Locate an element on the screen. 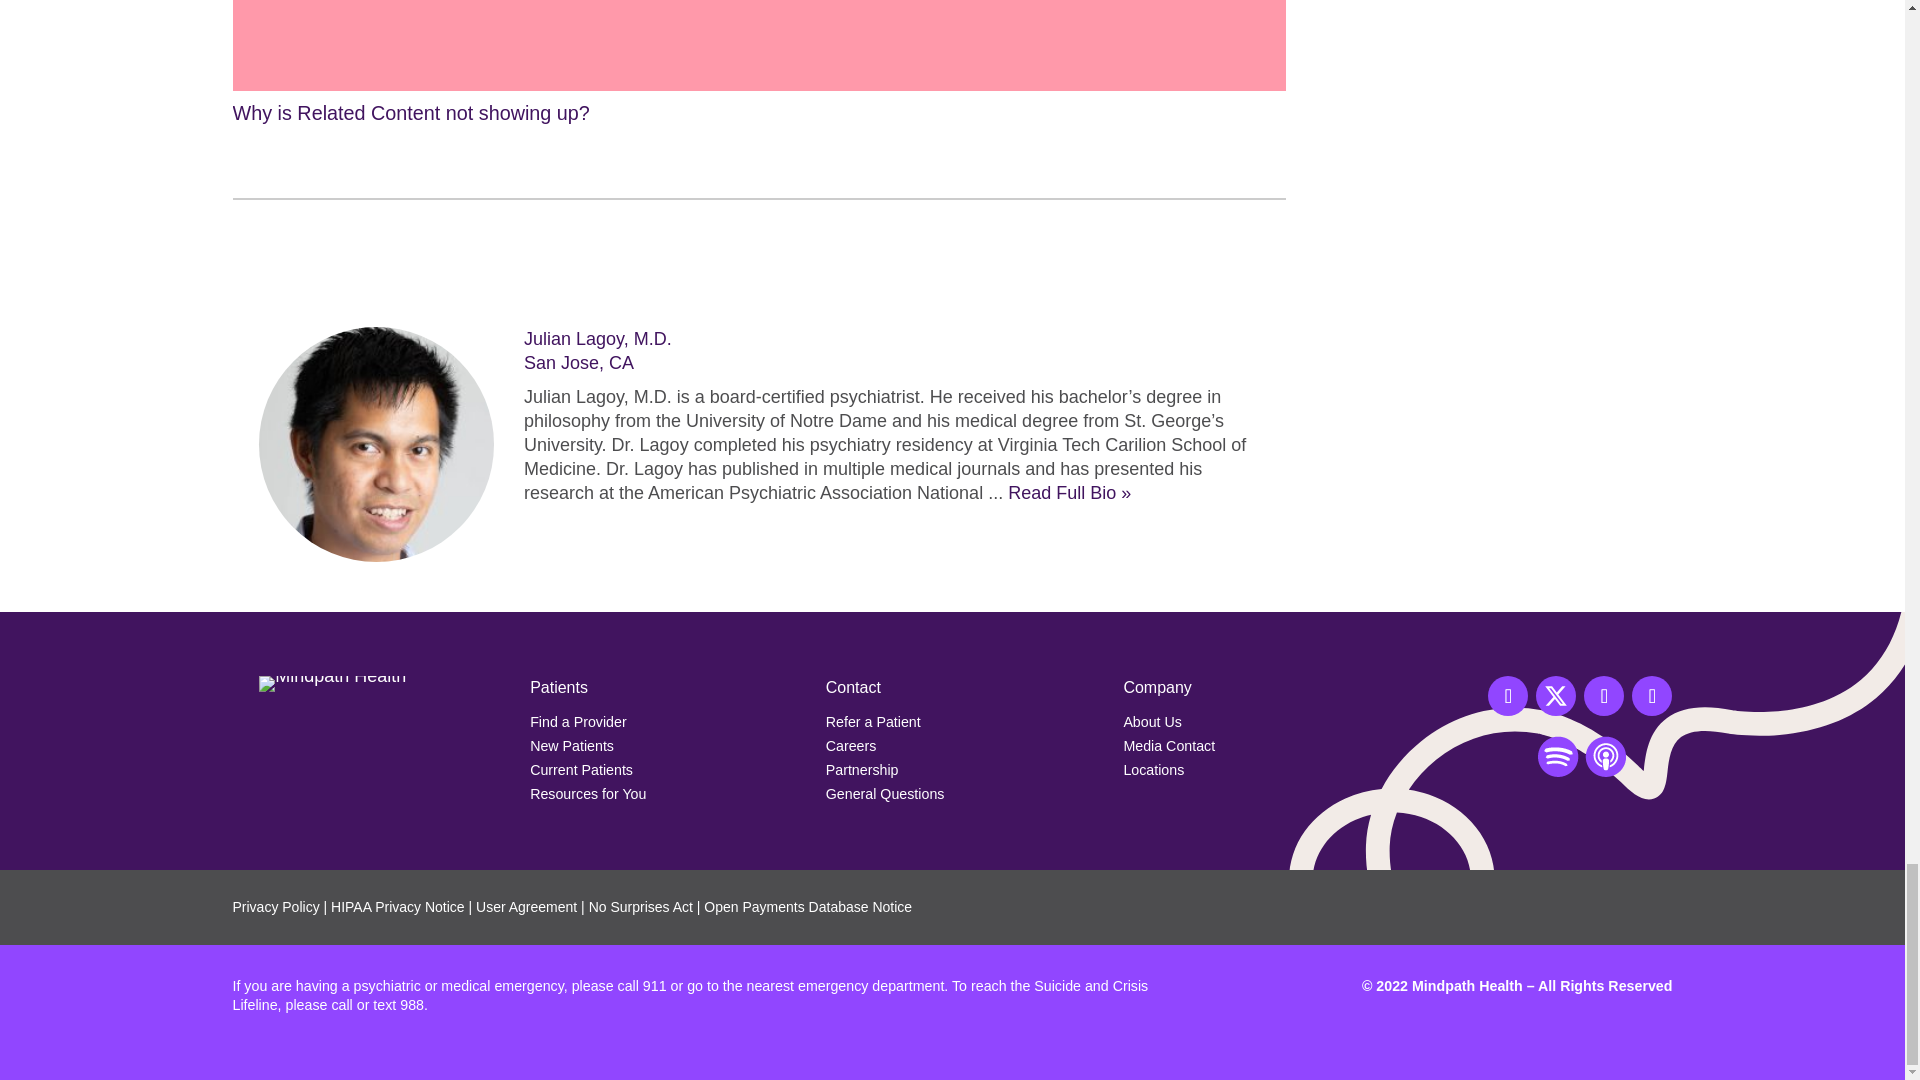  Follow on Instagram is located at coordinates (1604, 696).